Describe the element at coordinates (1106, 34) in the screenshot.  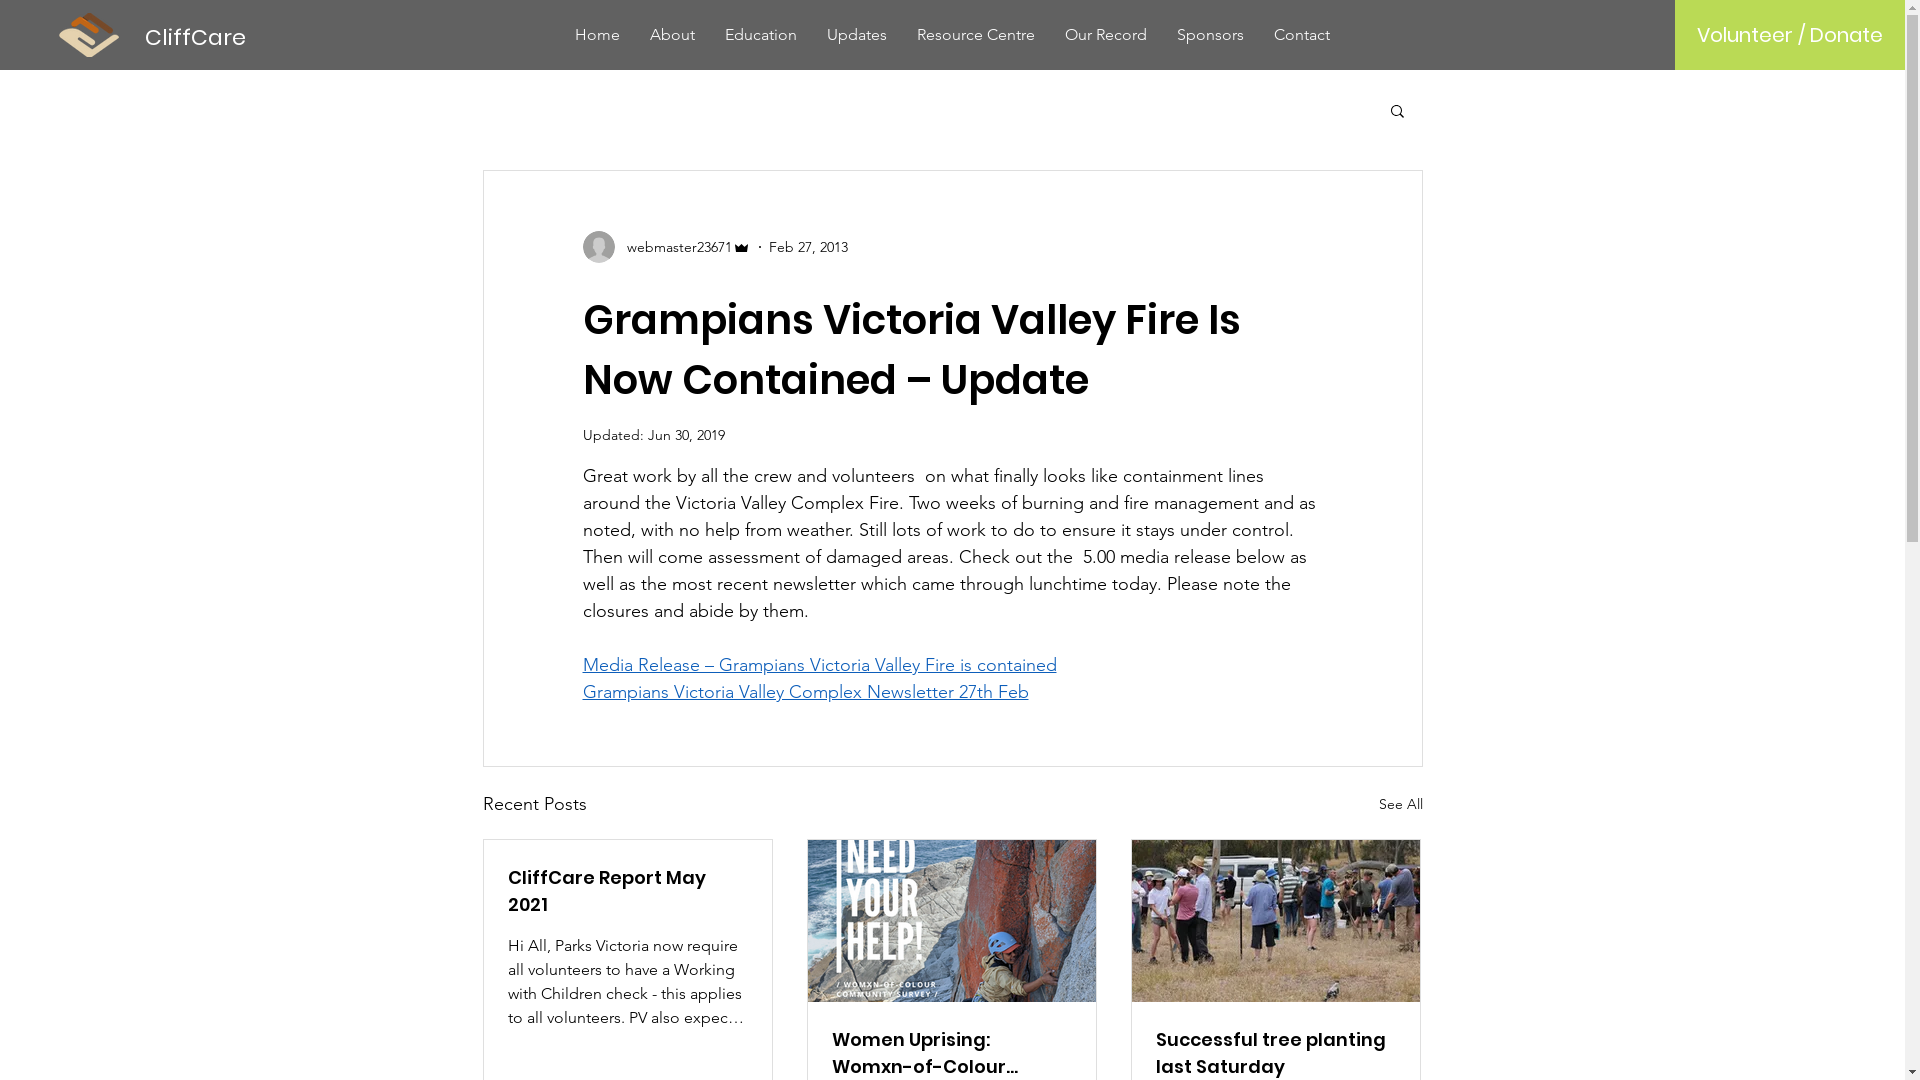
I see `Our Record` at that location.